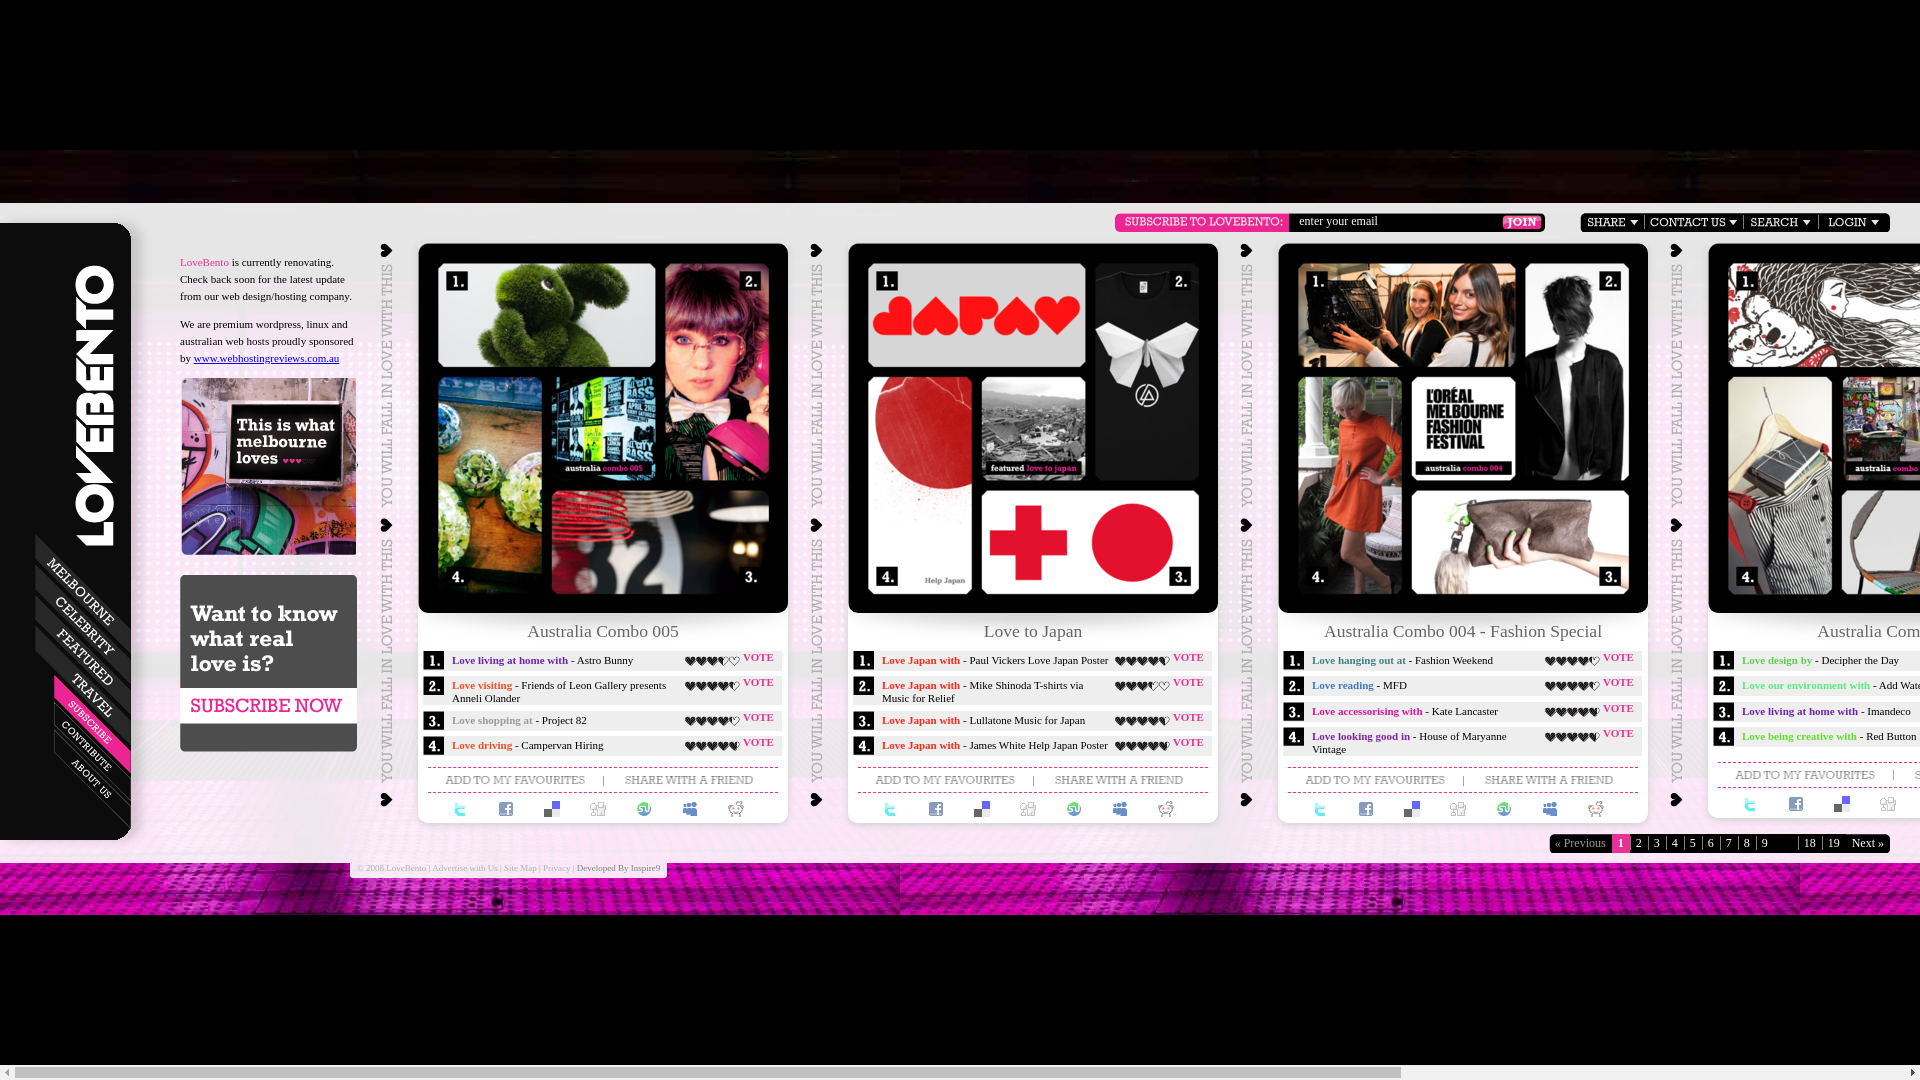 This screenshot has height=1080, width=1920. Describe the element at coordinates (1522, 221) in the screenshot. I see `SUBMIT` at that location.